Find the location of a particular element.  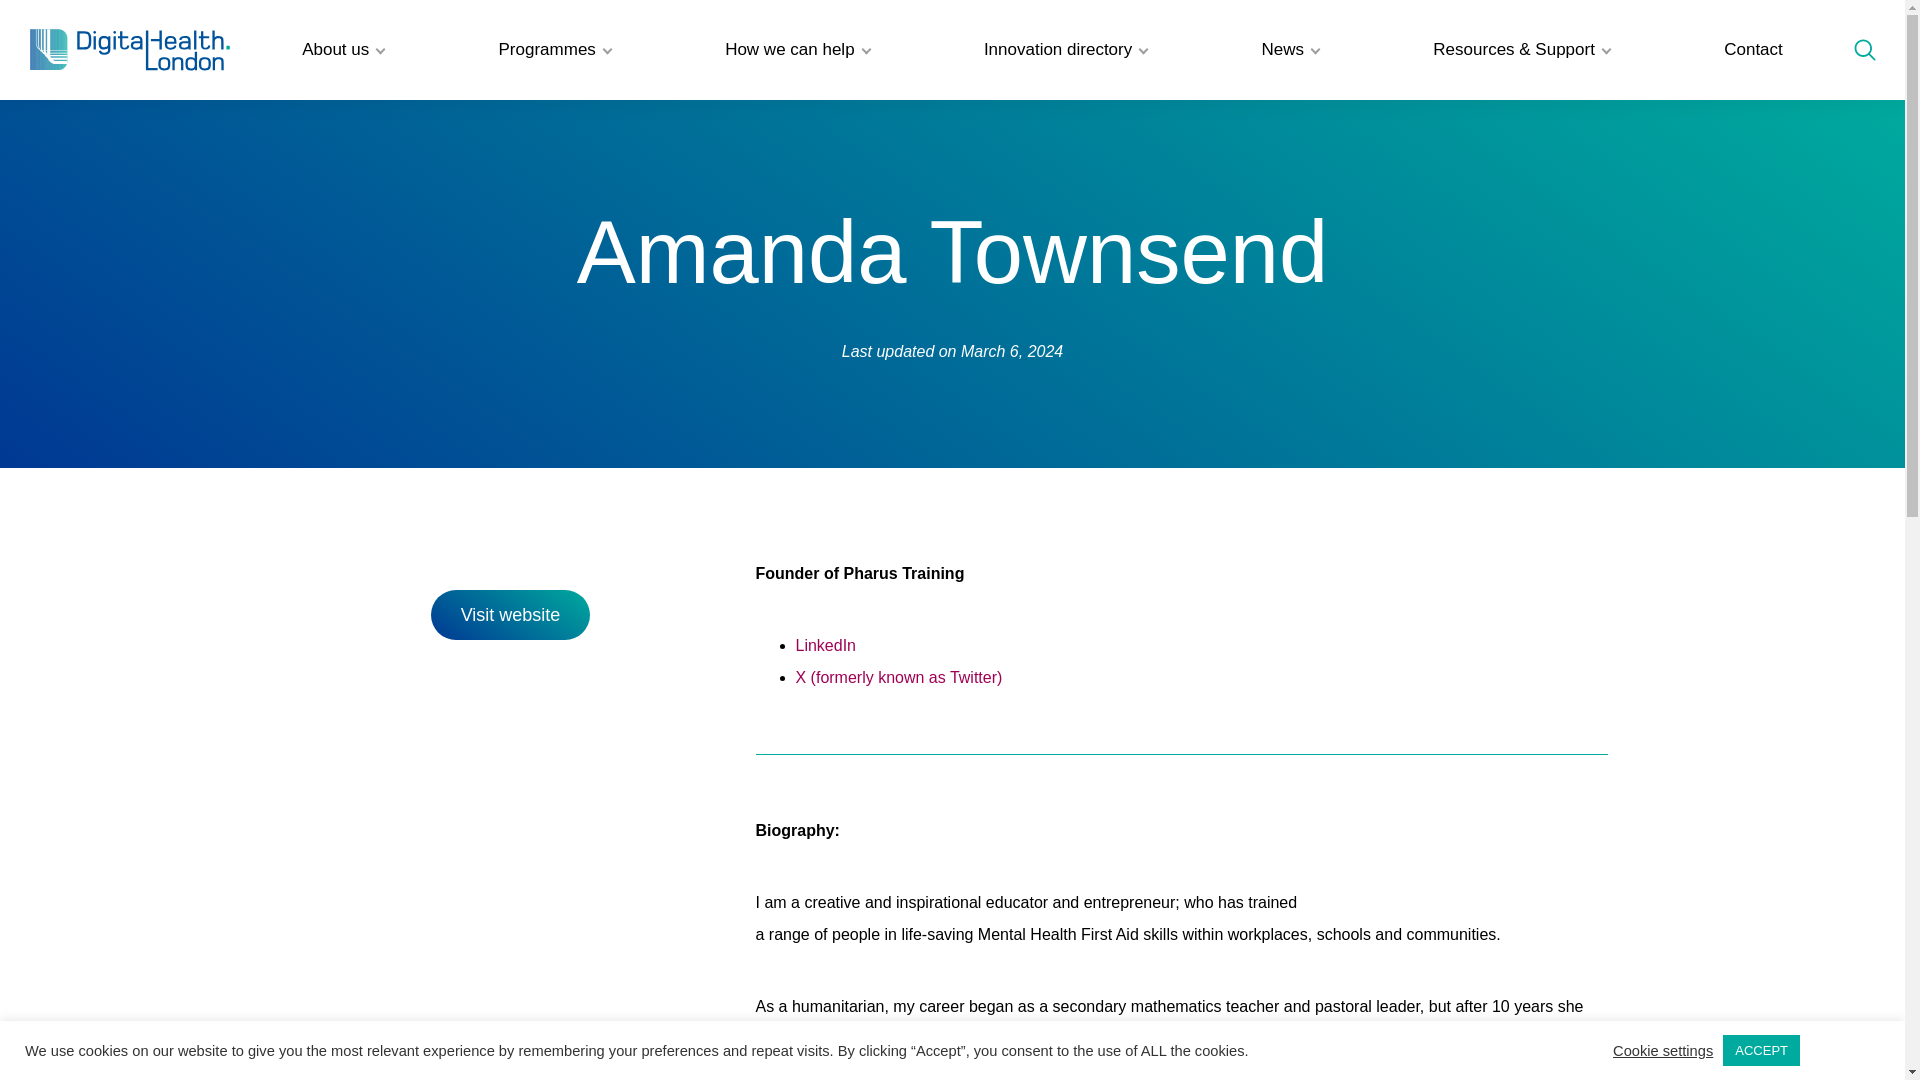

DigitalHealth.London is located at coordinates (130, 50).